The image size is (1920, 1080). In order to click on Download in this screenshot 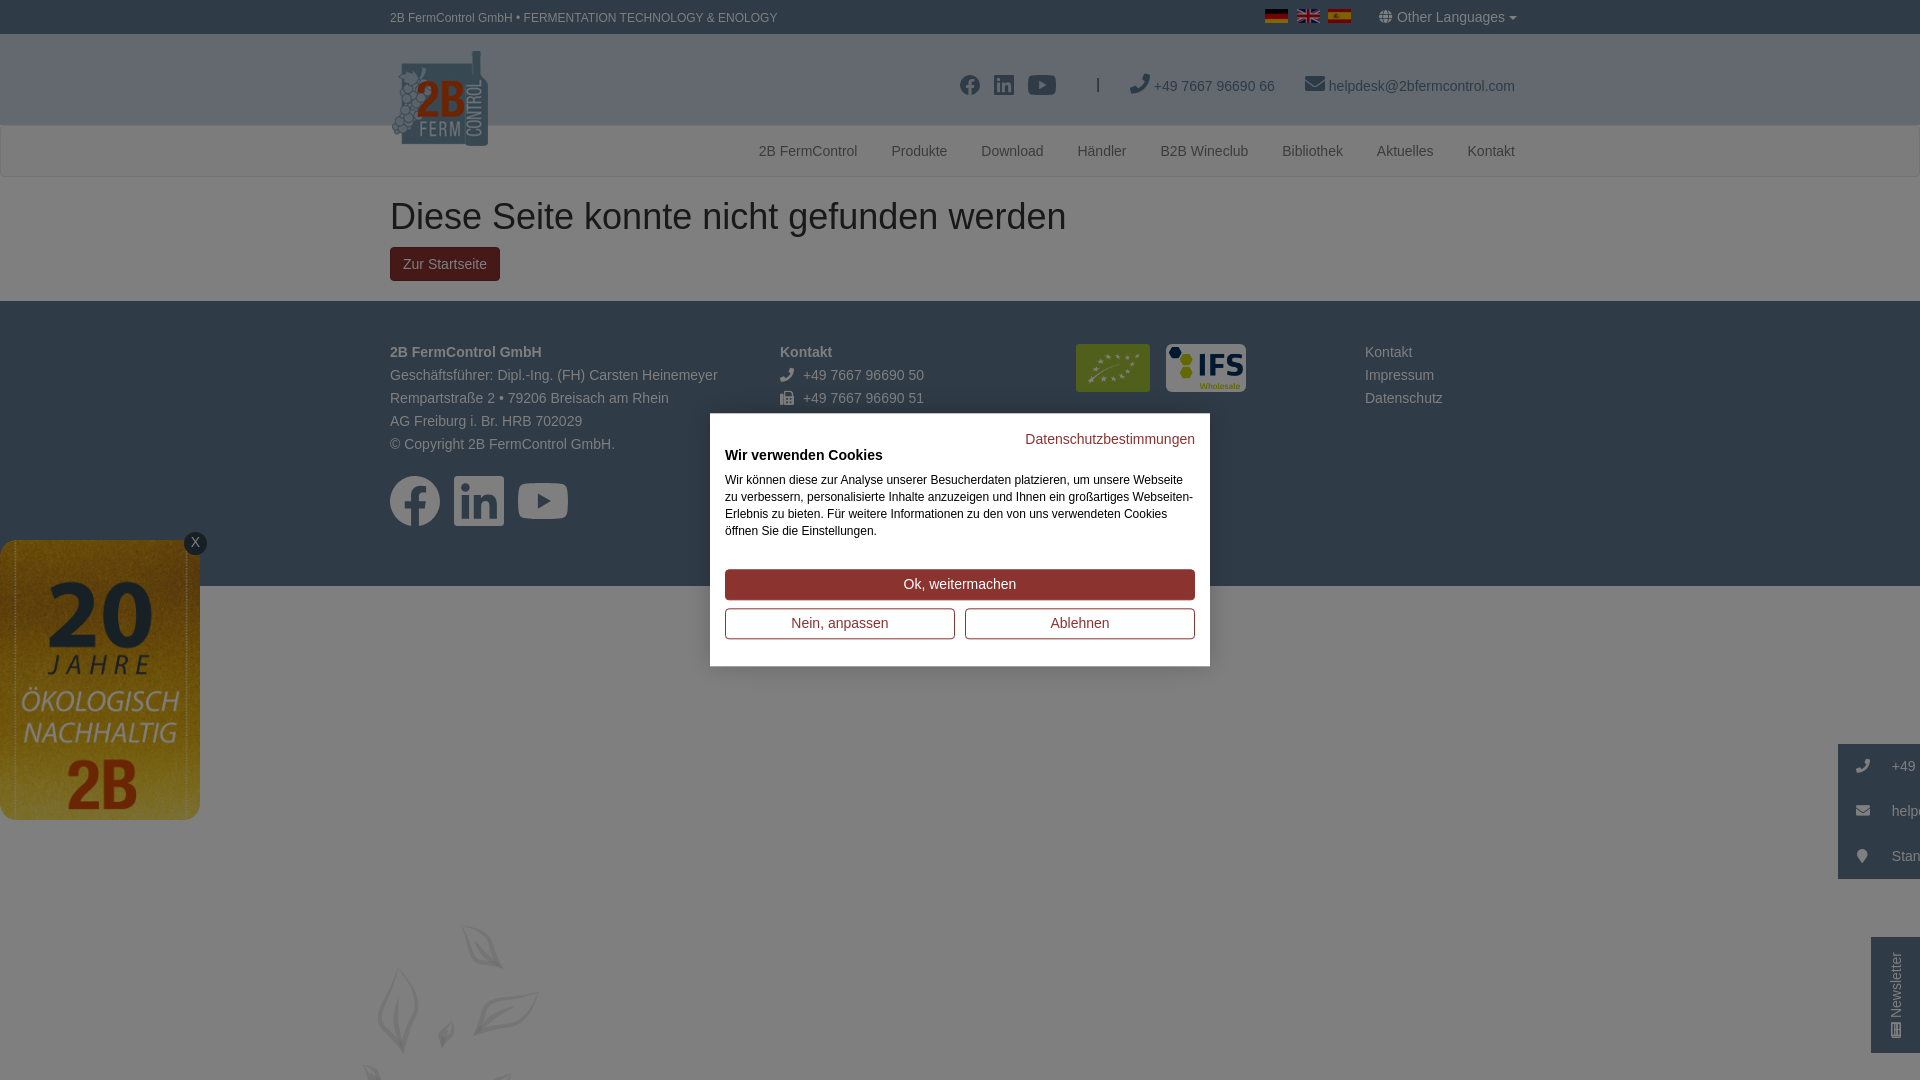, I will do `click(1012, 151)`.